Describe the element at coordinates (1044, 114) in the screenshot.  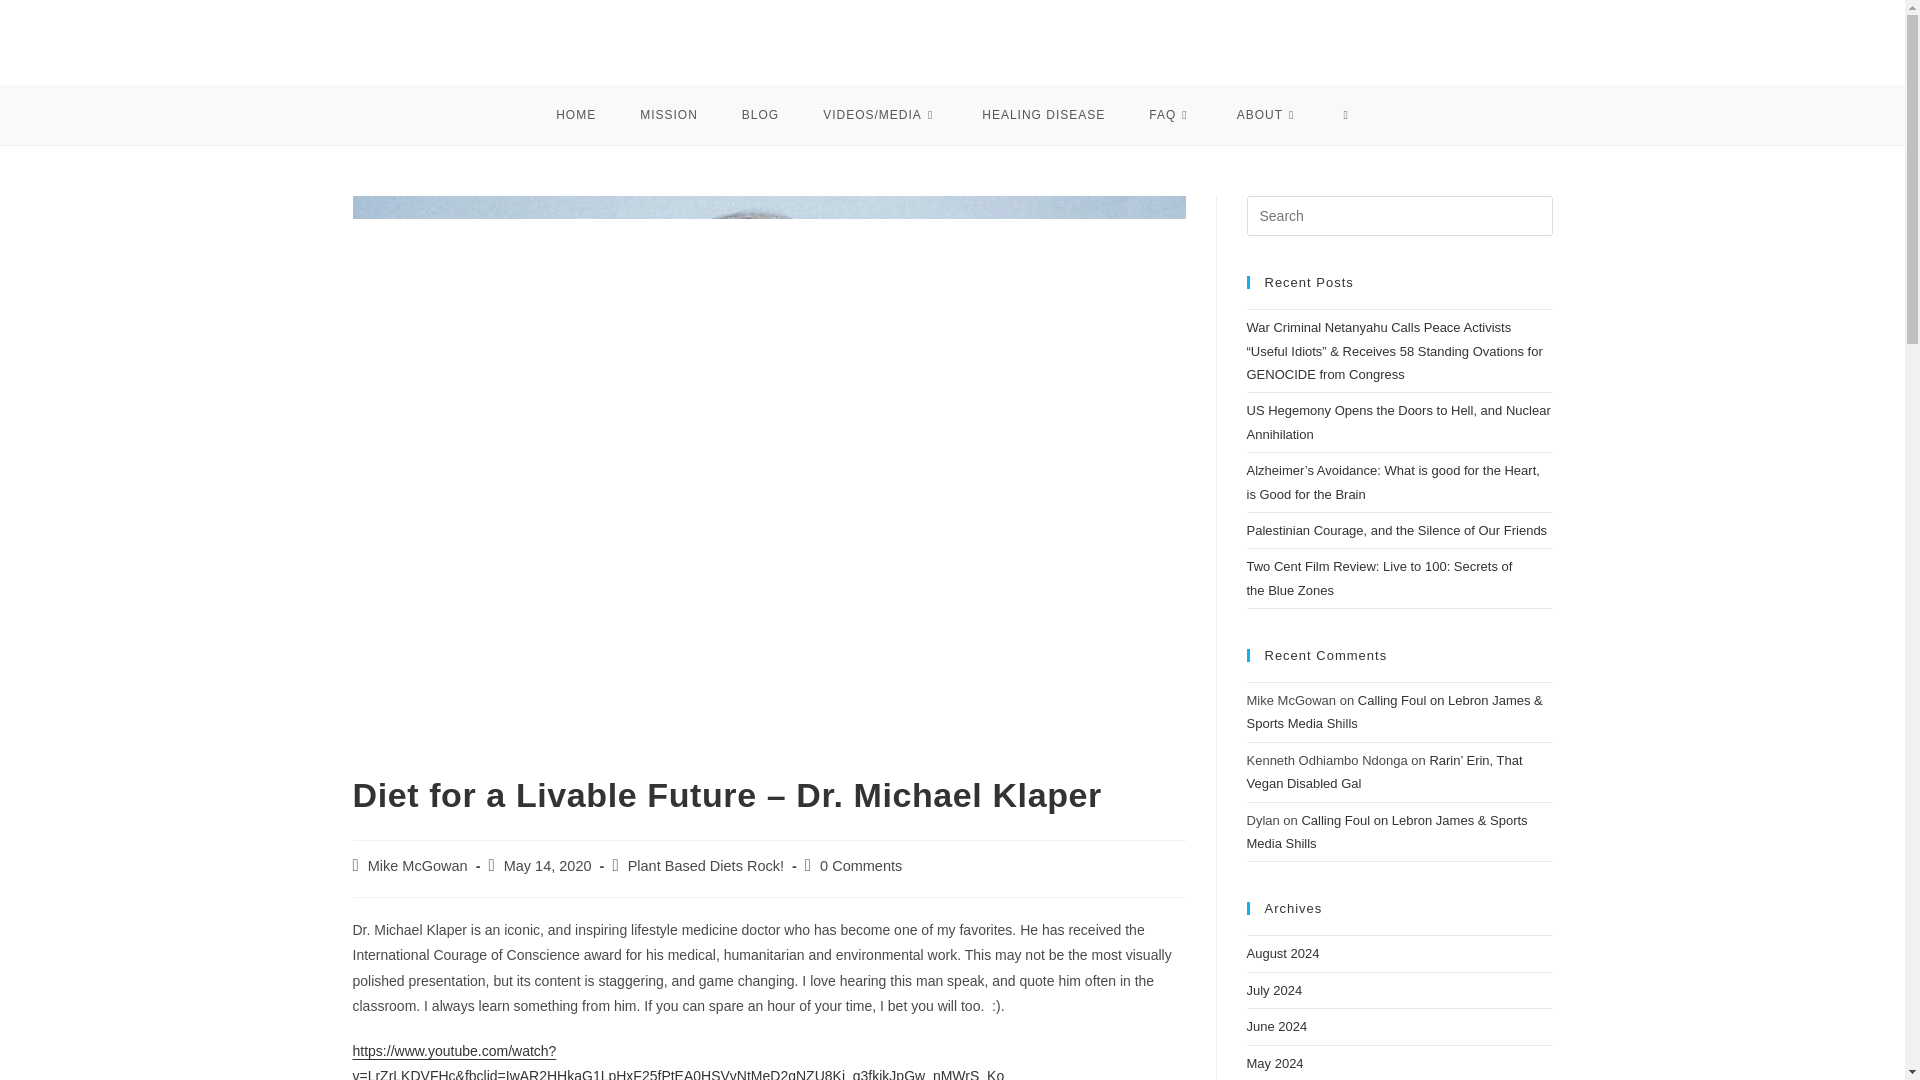
I see `HEALING DISEASE` at that location.